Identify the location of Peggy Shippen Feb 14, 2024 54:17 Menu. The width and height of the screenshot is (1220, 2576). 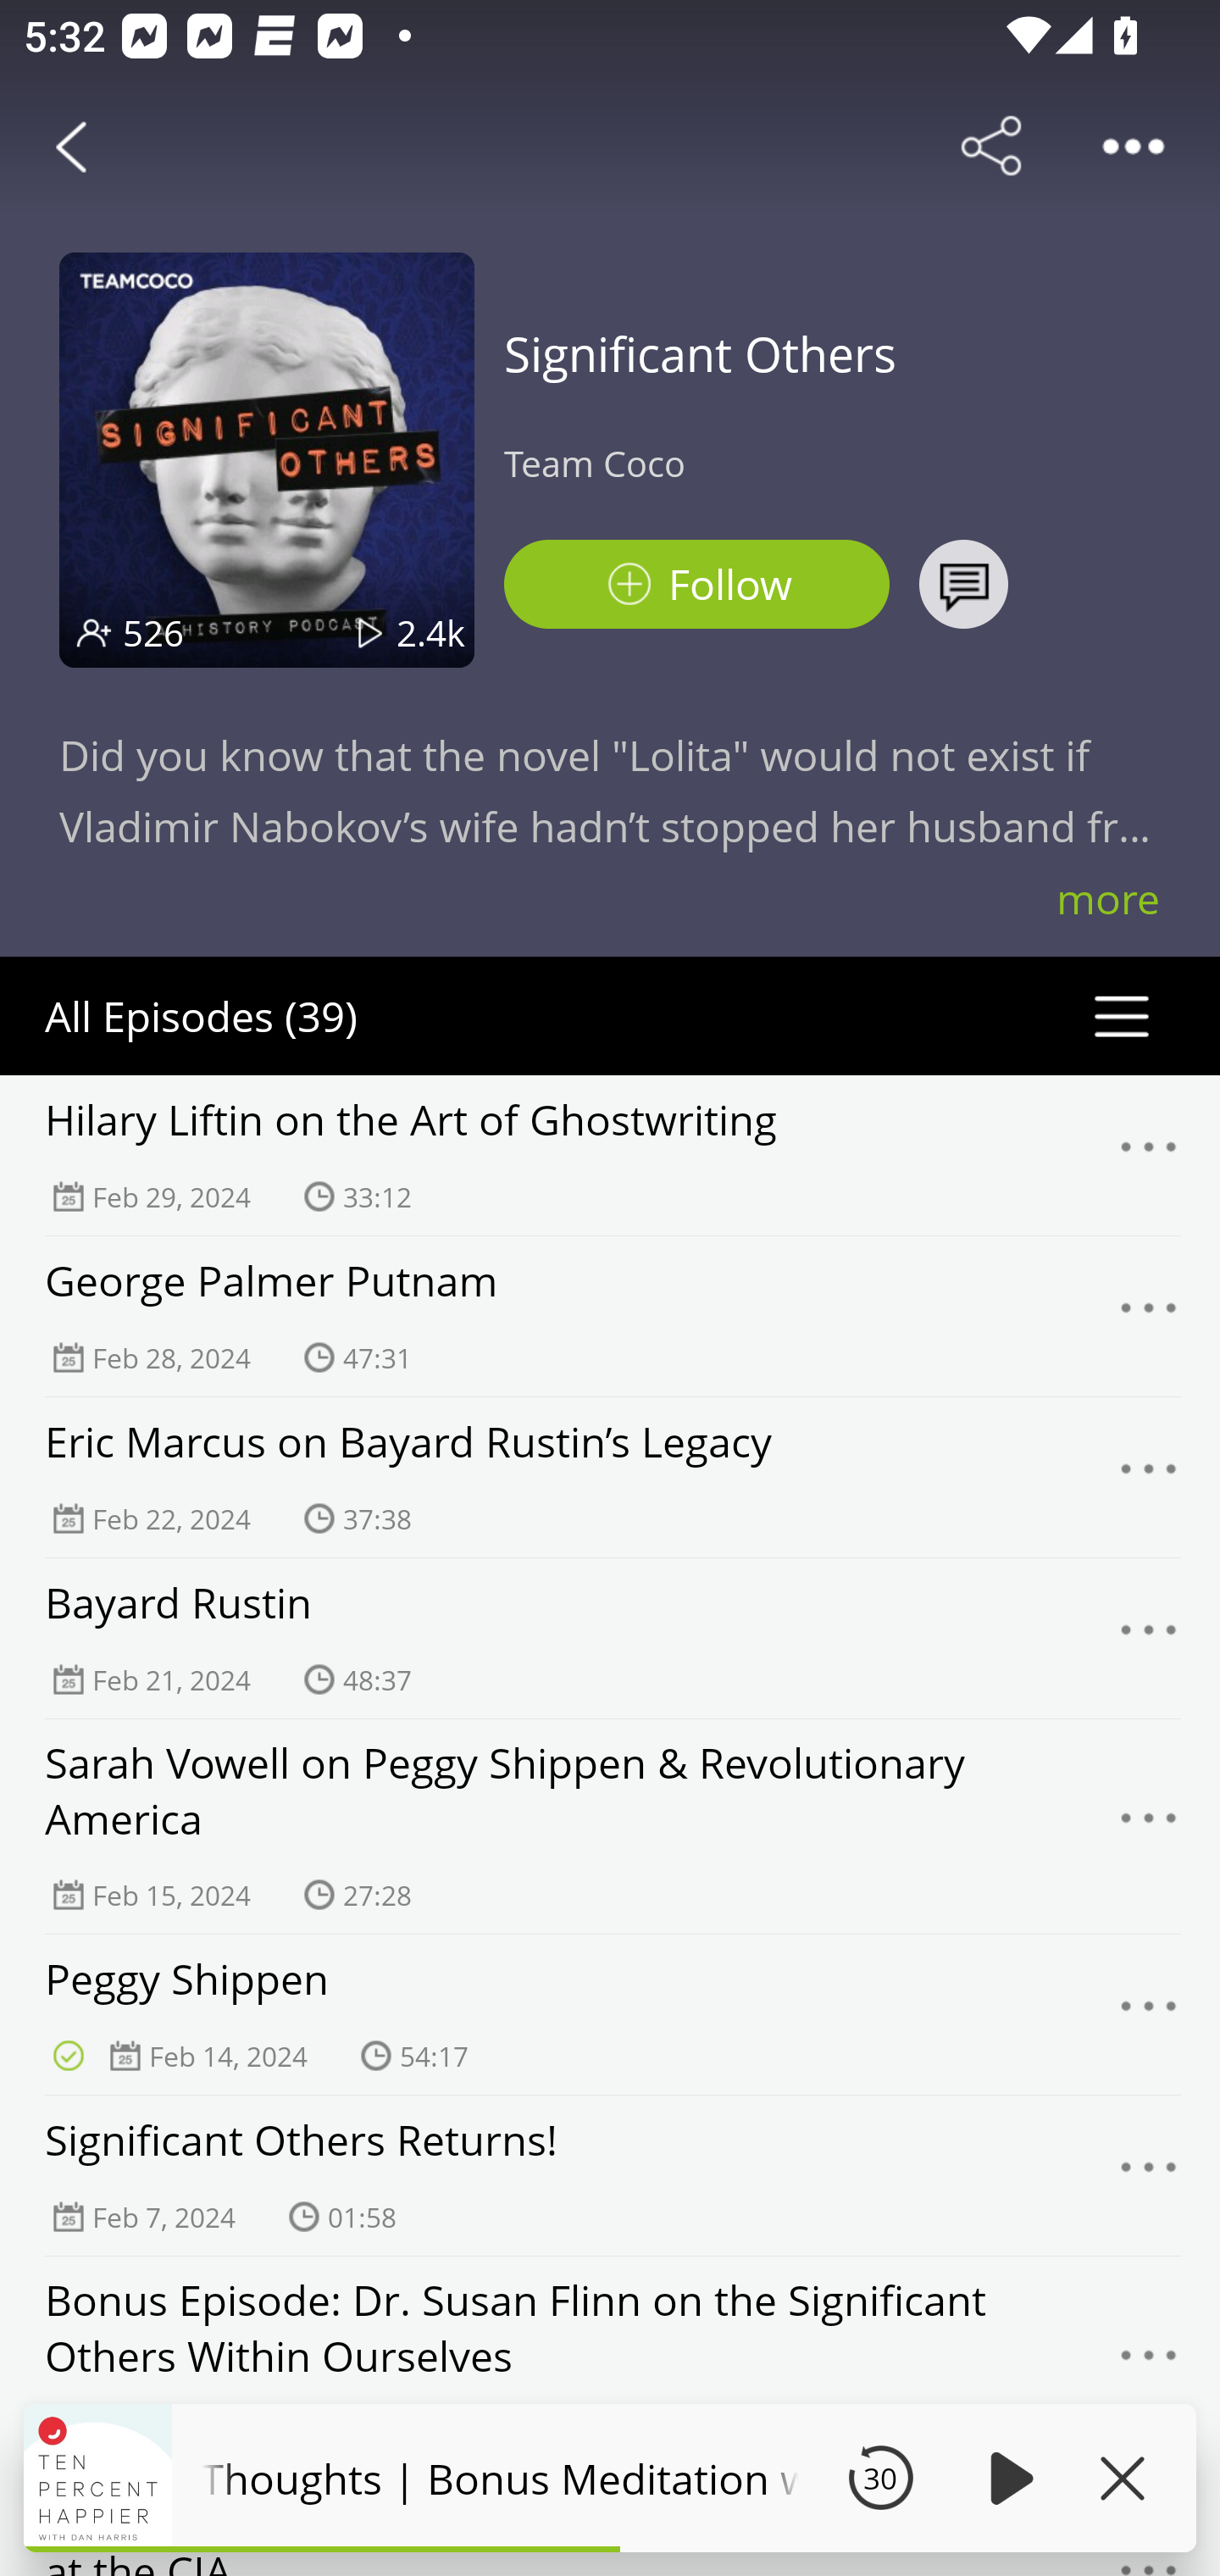
(610, 2014).